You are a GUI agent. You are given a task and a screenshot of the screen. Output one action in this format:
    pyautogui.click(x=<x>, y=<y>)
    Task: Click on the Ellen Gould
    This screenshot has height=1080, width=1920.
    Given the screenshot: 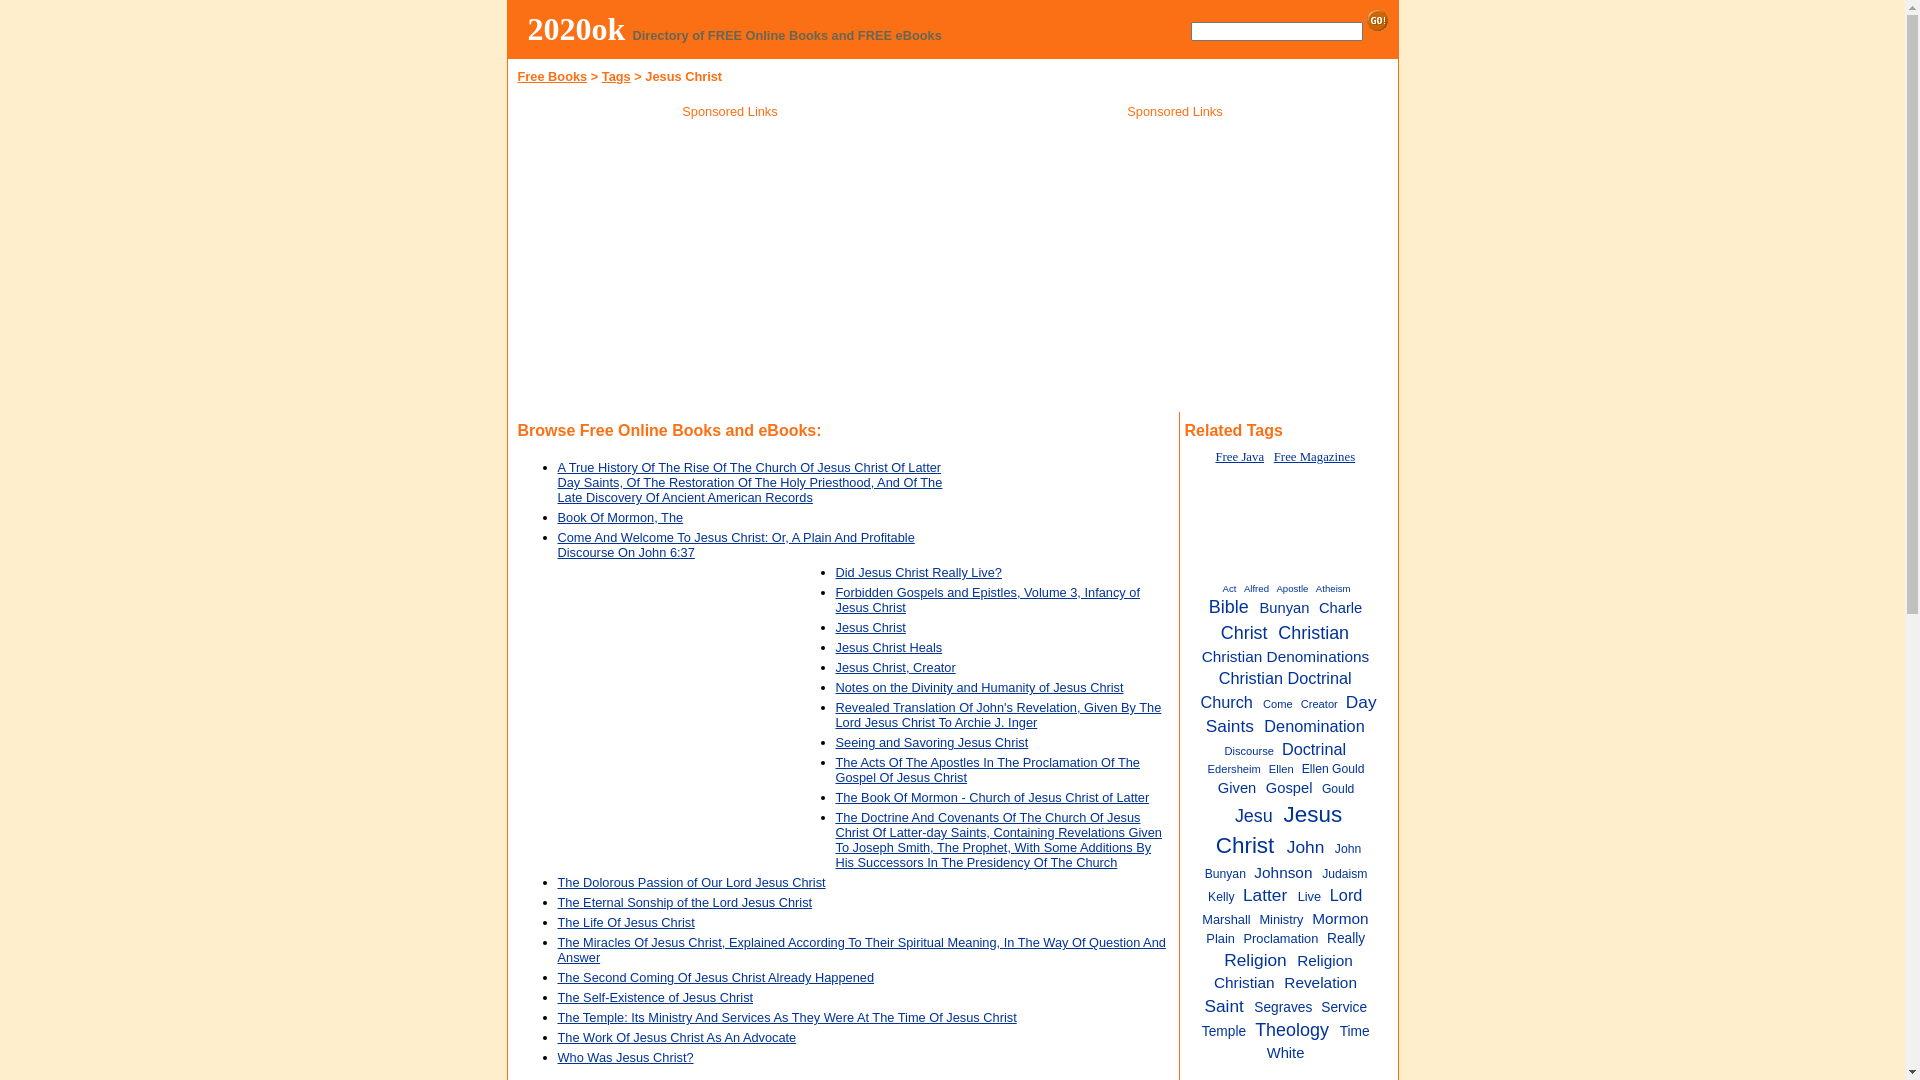 What is the action you would take?
    pyautogui.click(x=1336, y=769)
    